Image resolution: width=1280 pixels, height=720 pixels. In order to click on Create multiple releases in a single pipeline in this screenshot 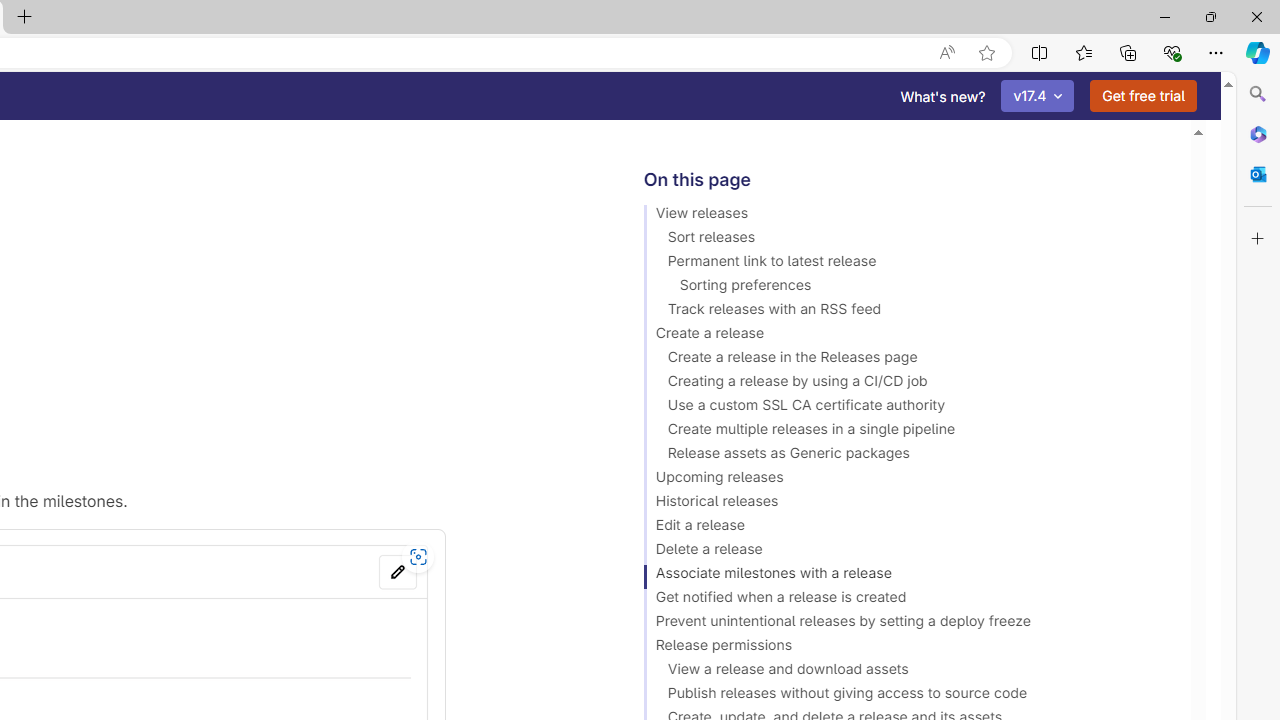, I will do `click(908, 432)`.